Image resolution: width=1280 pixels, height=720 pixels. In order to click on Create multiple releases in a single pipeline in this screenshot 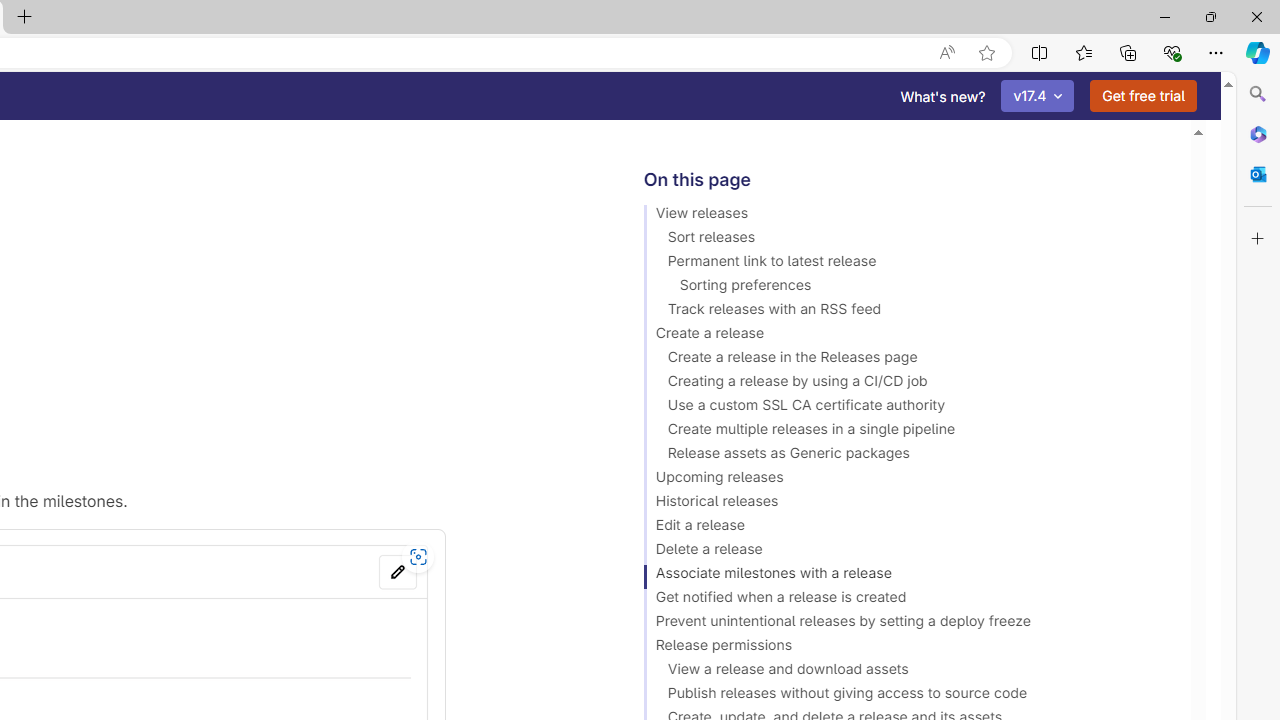, I will do `click(908, 432)`.